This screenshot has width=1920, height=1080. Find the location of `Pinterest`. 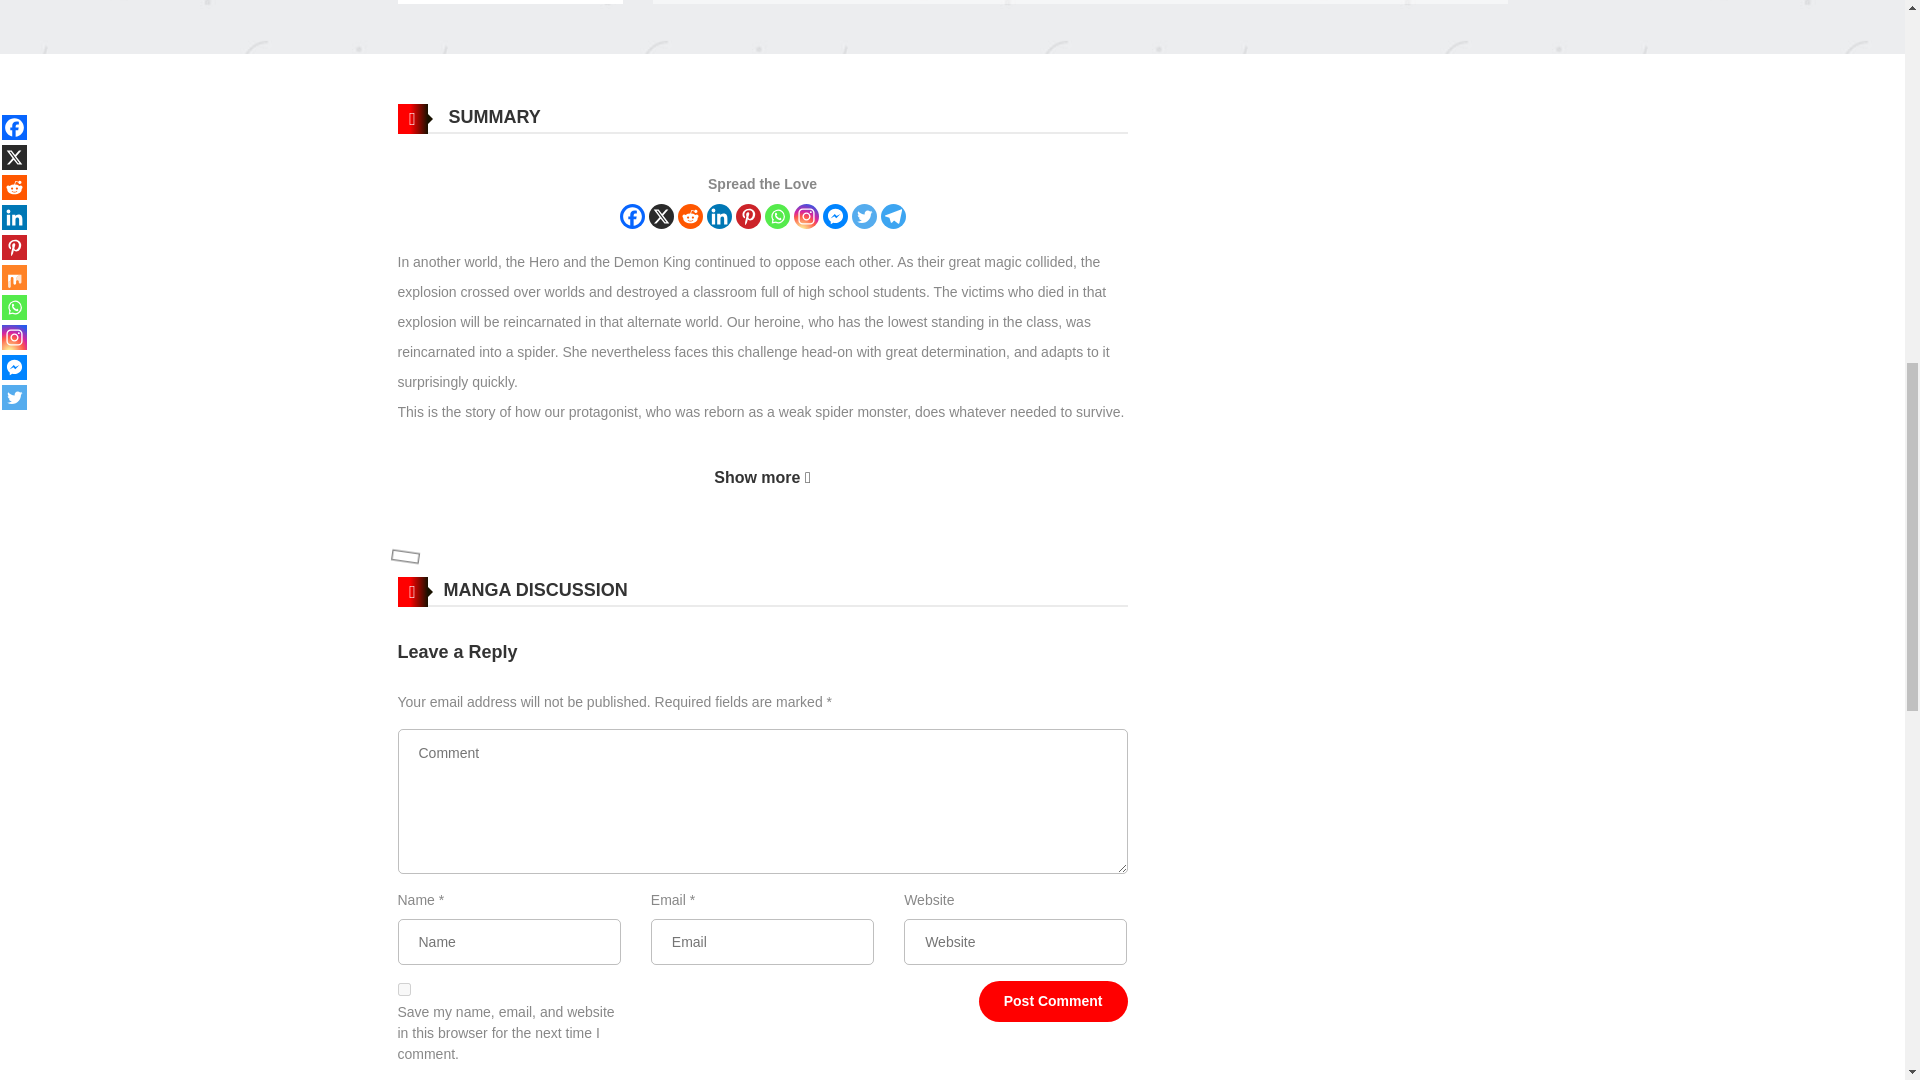

Pinterest is located at coordinates (748, 216).